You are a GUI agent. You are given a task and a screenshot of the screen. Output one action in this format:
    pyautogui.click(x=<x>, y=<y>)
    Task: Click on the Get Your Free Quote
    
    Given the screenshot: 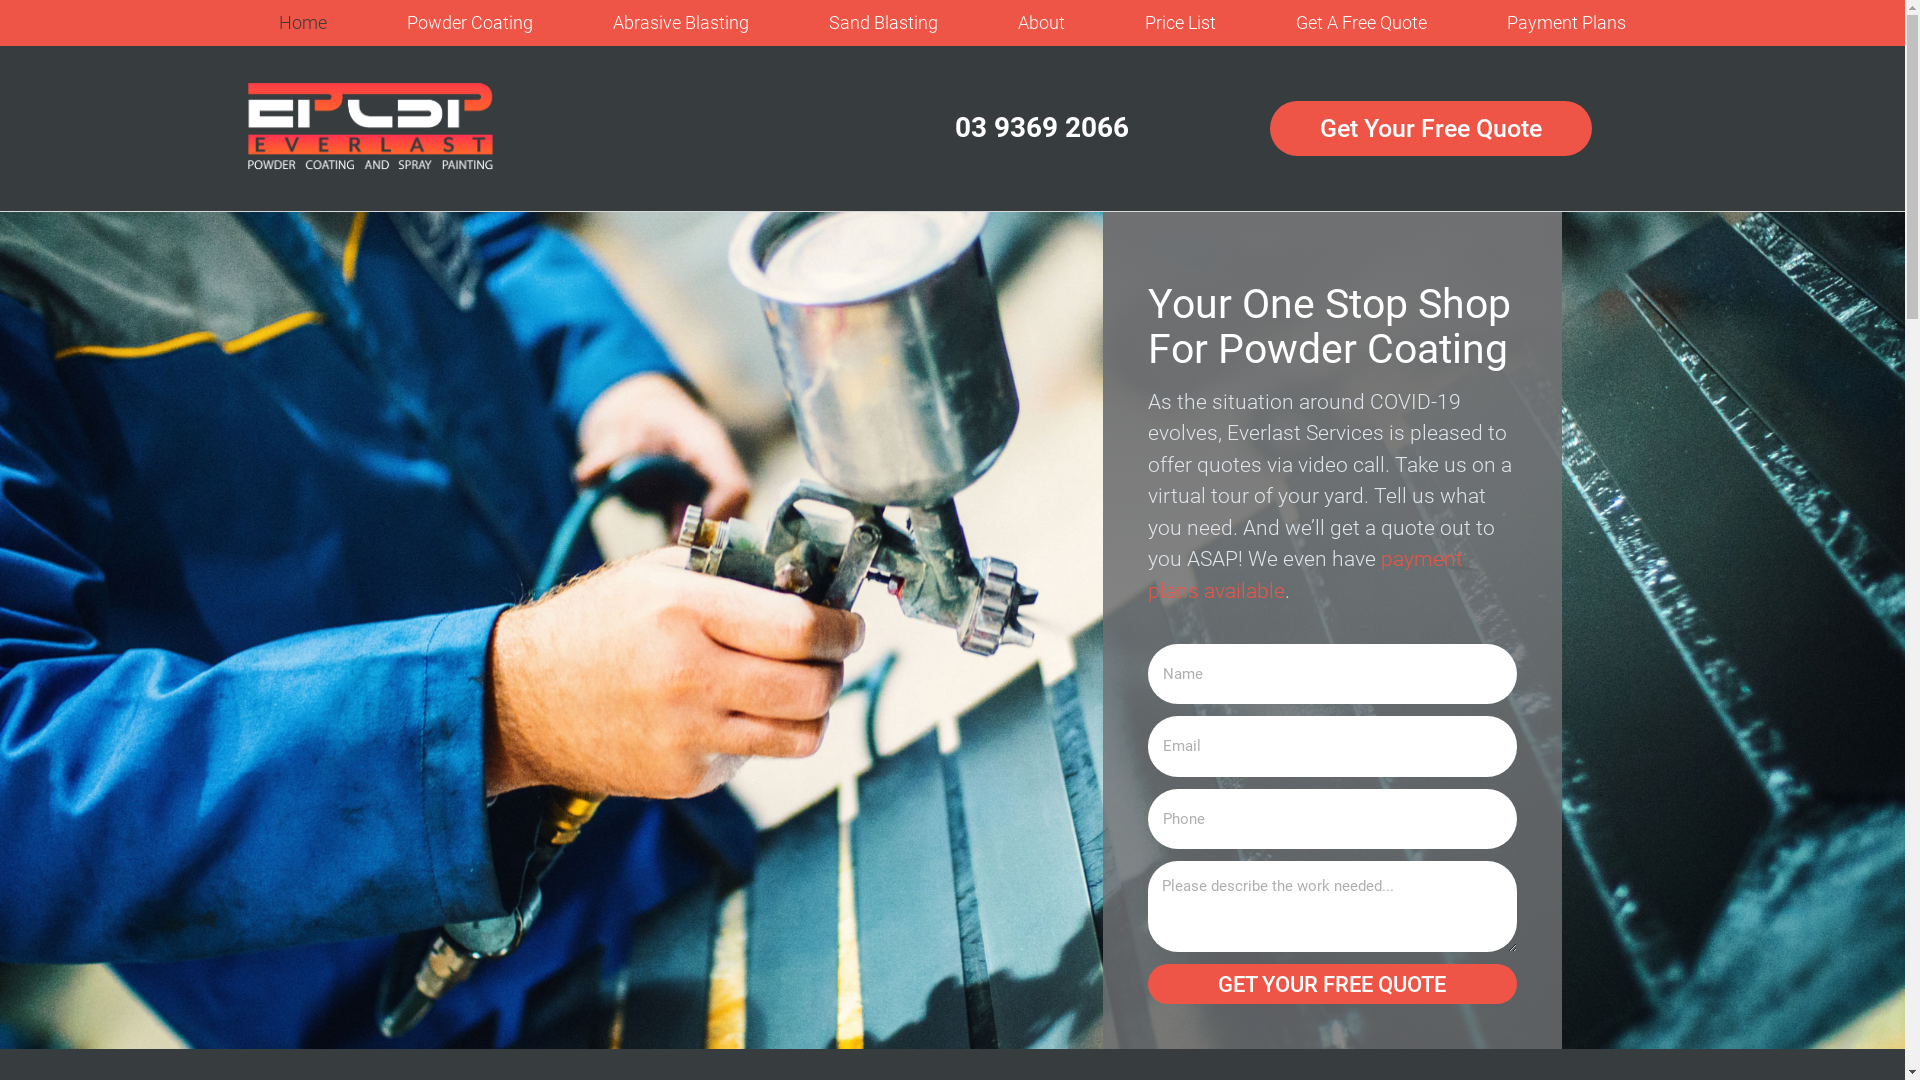 What is the action you would take?
    pyautogui.click(x=1431, y=128)
    